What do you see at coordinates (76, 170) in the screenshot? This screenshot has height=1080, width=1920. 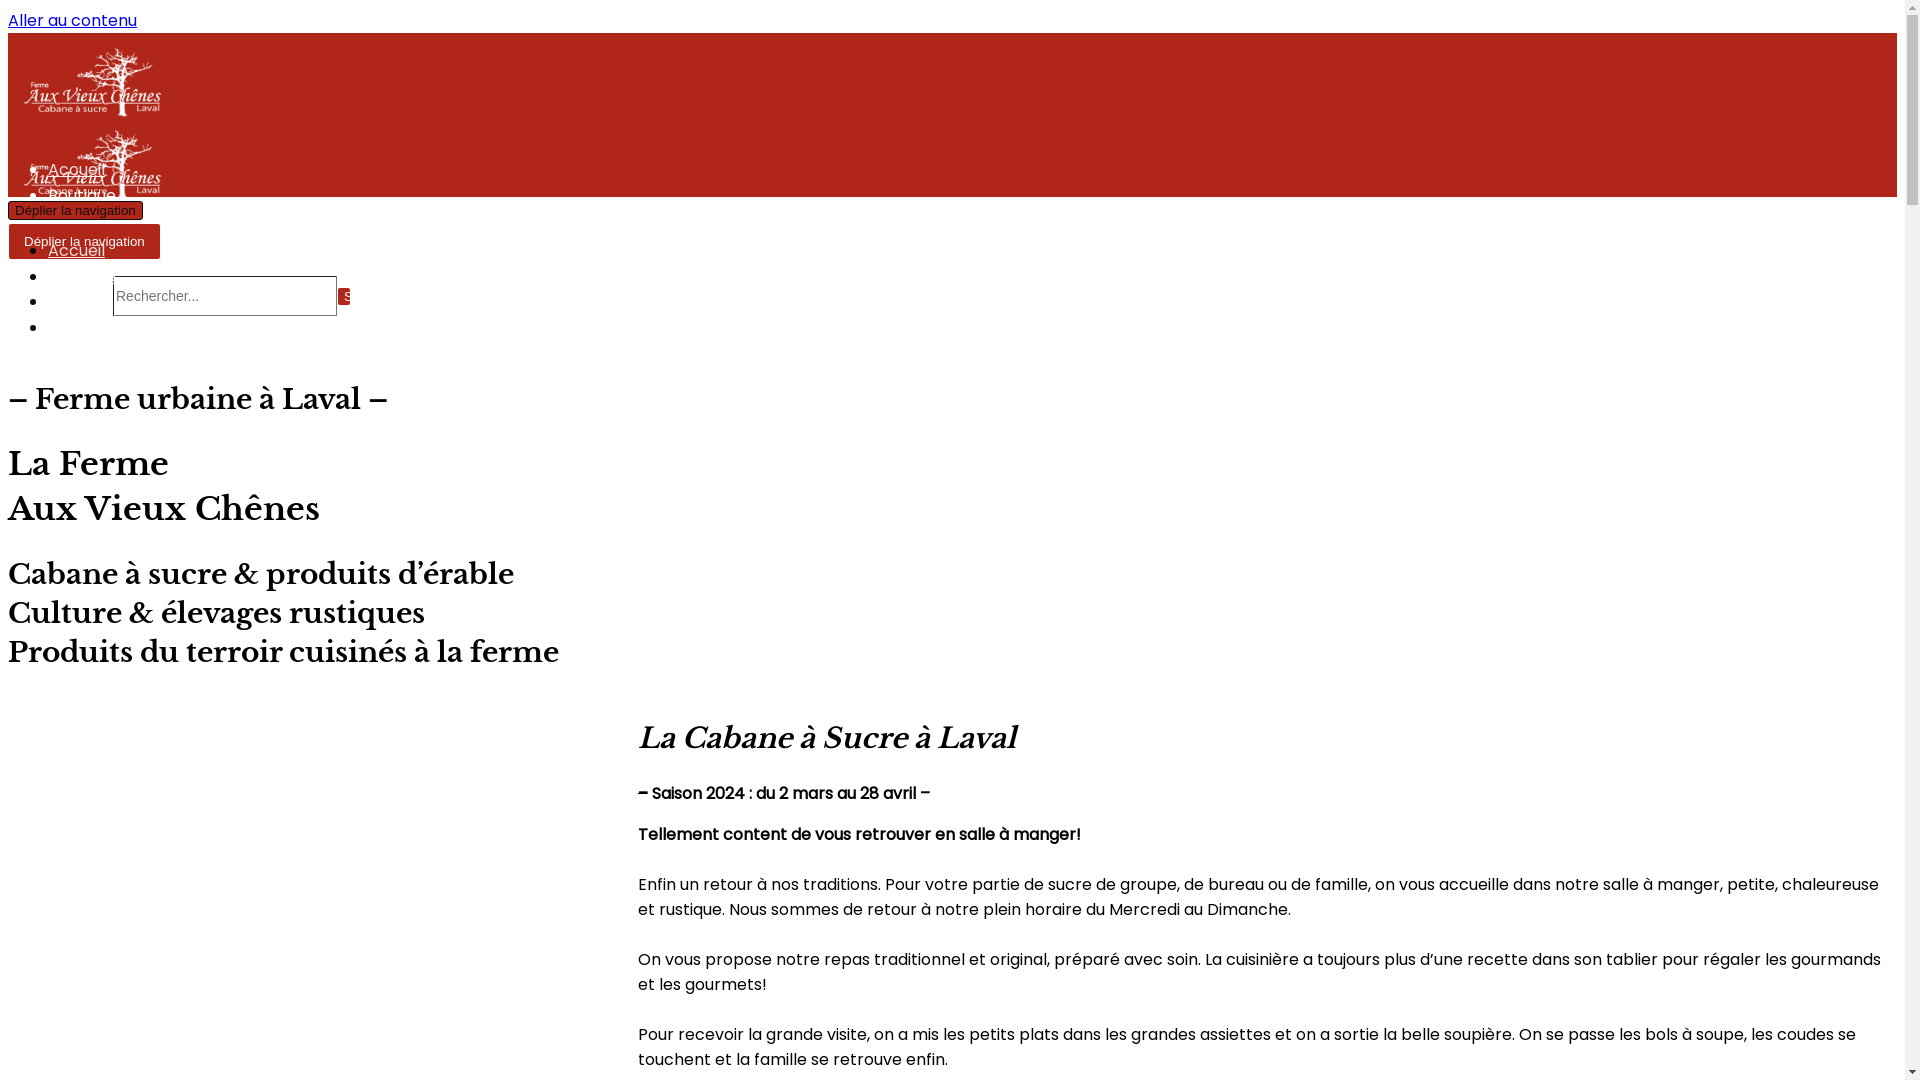 I see `Accueil` at bounding box center [76, 170].